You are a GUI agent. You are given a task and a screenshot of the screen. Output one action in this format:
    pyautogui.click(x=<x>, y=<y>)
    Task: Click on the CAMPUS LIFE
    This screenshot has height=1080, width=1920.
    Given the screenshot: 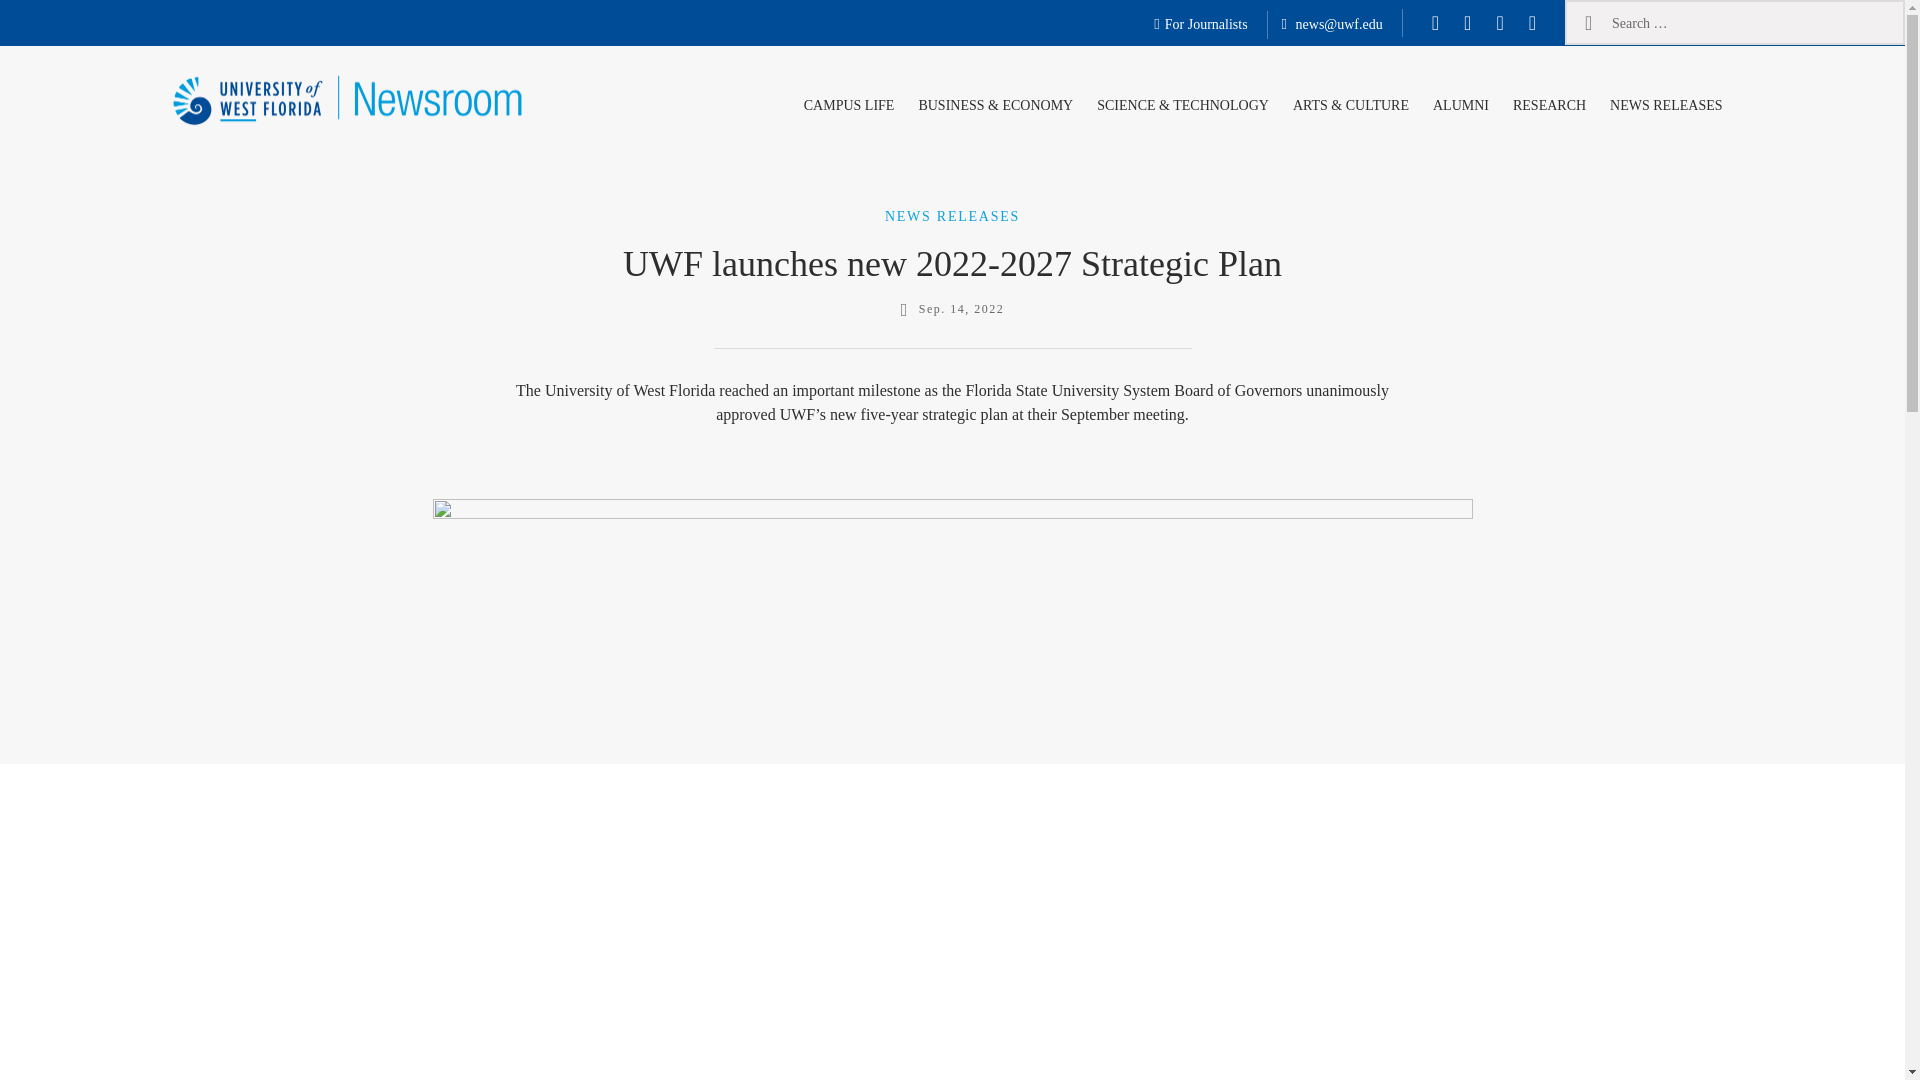 What is the action you would take?
    pyautogui.click(x=849, y=102)
    